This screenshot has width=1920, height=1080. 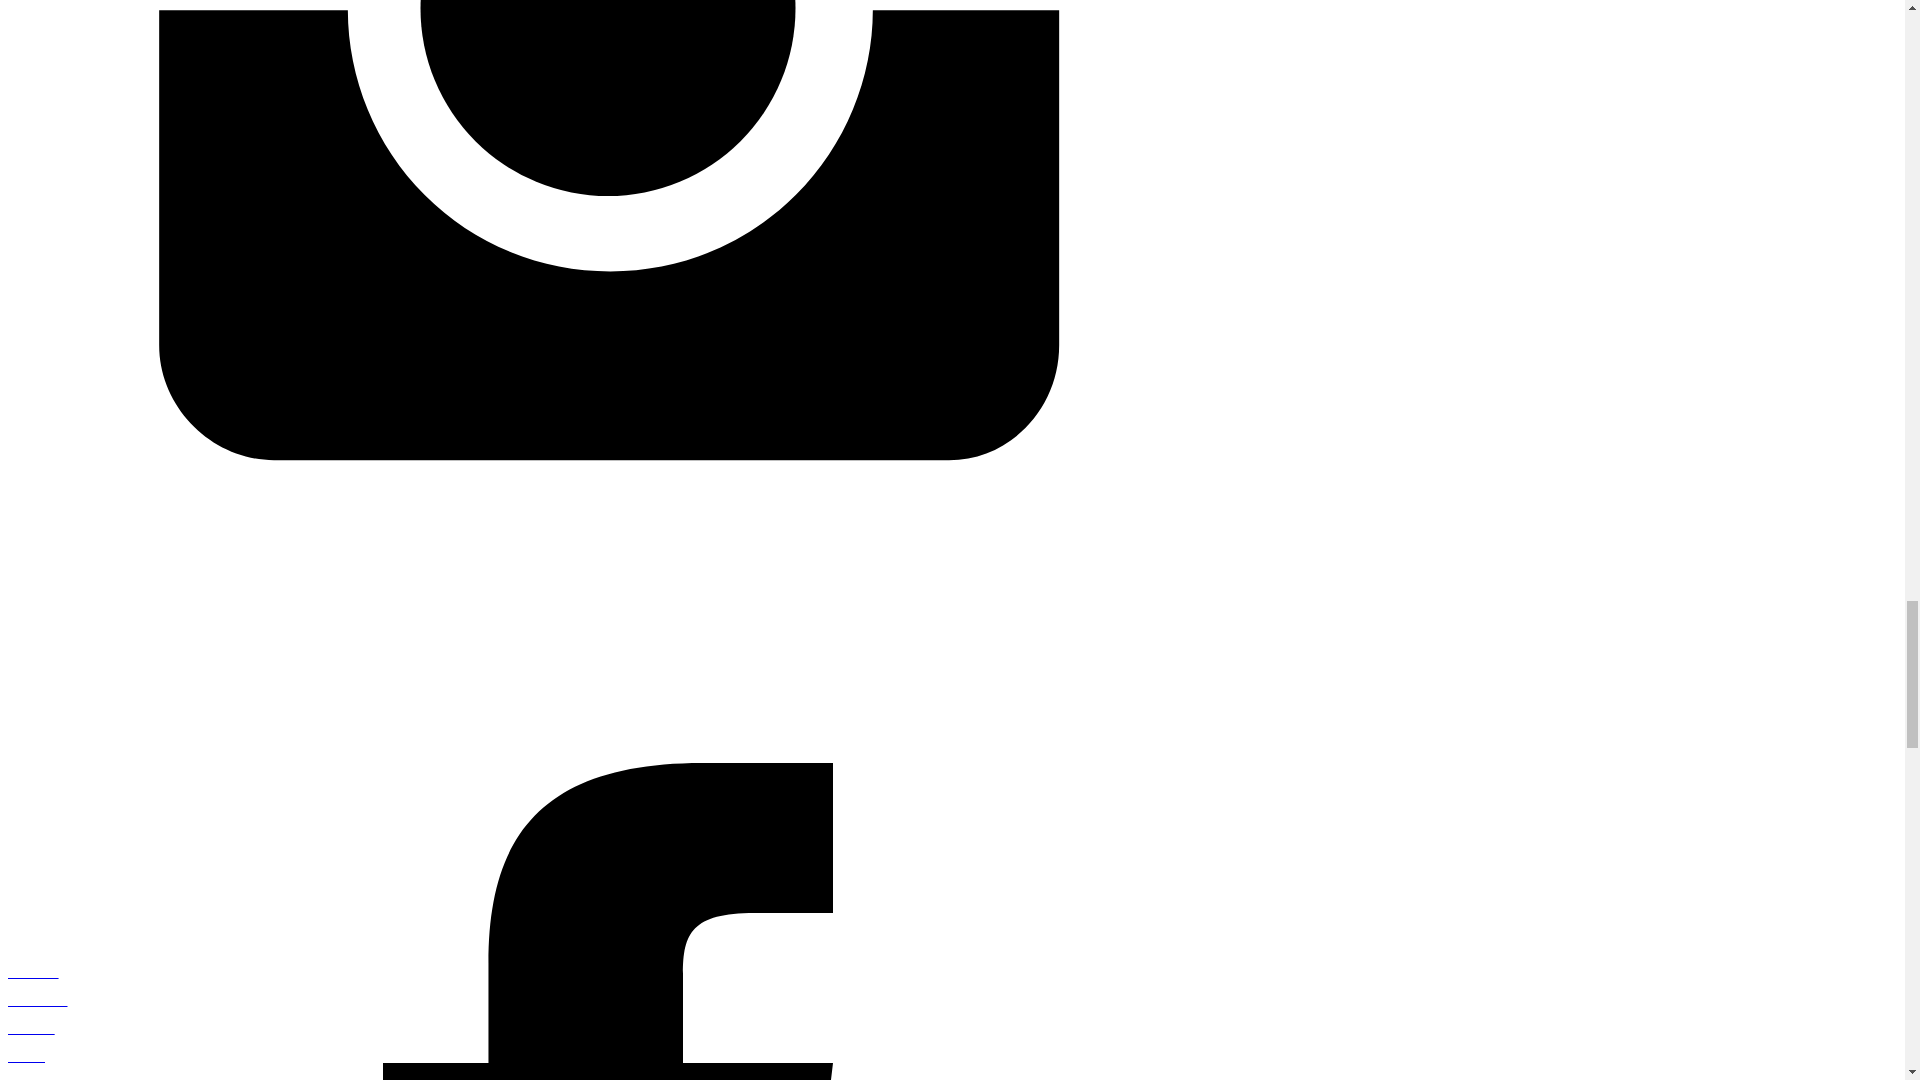 I want to click on PHOTOS, so click(x=607, y=1001).